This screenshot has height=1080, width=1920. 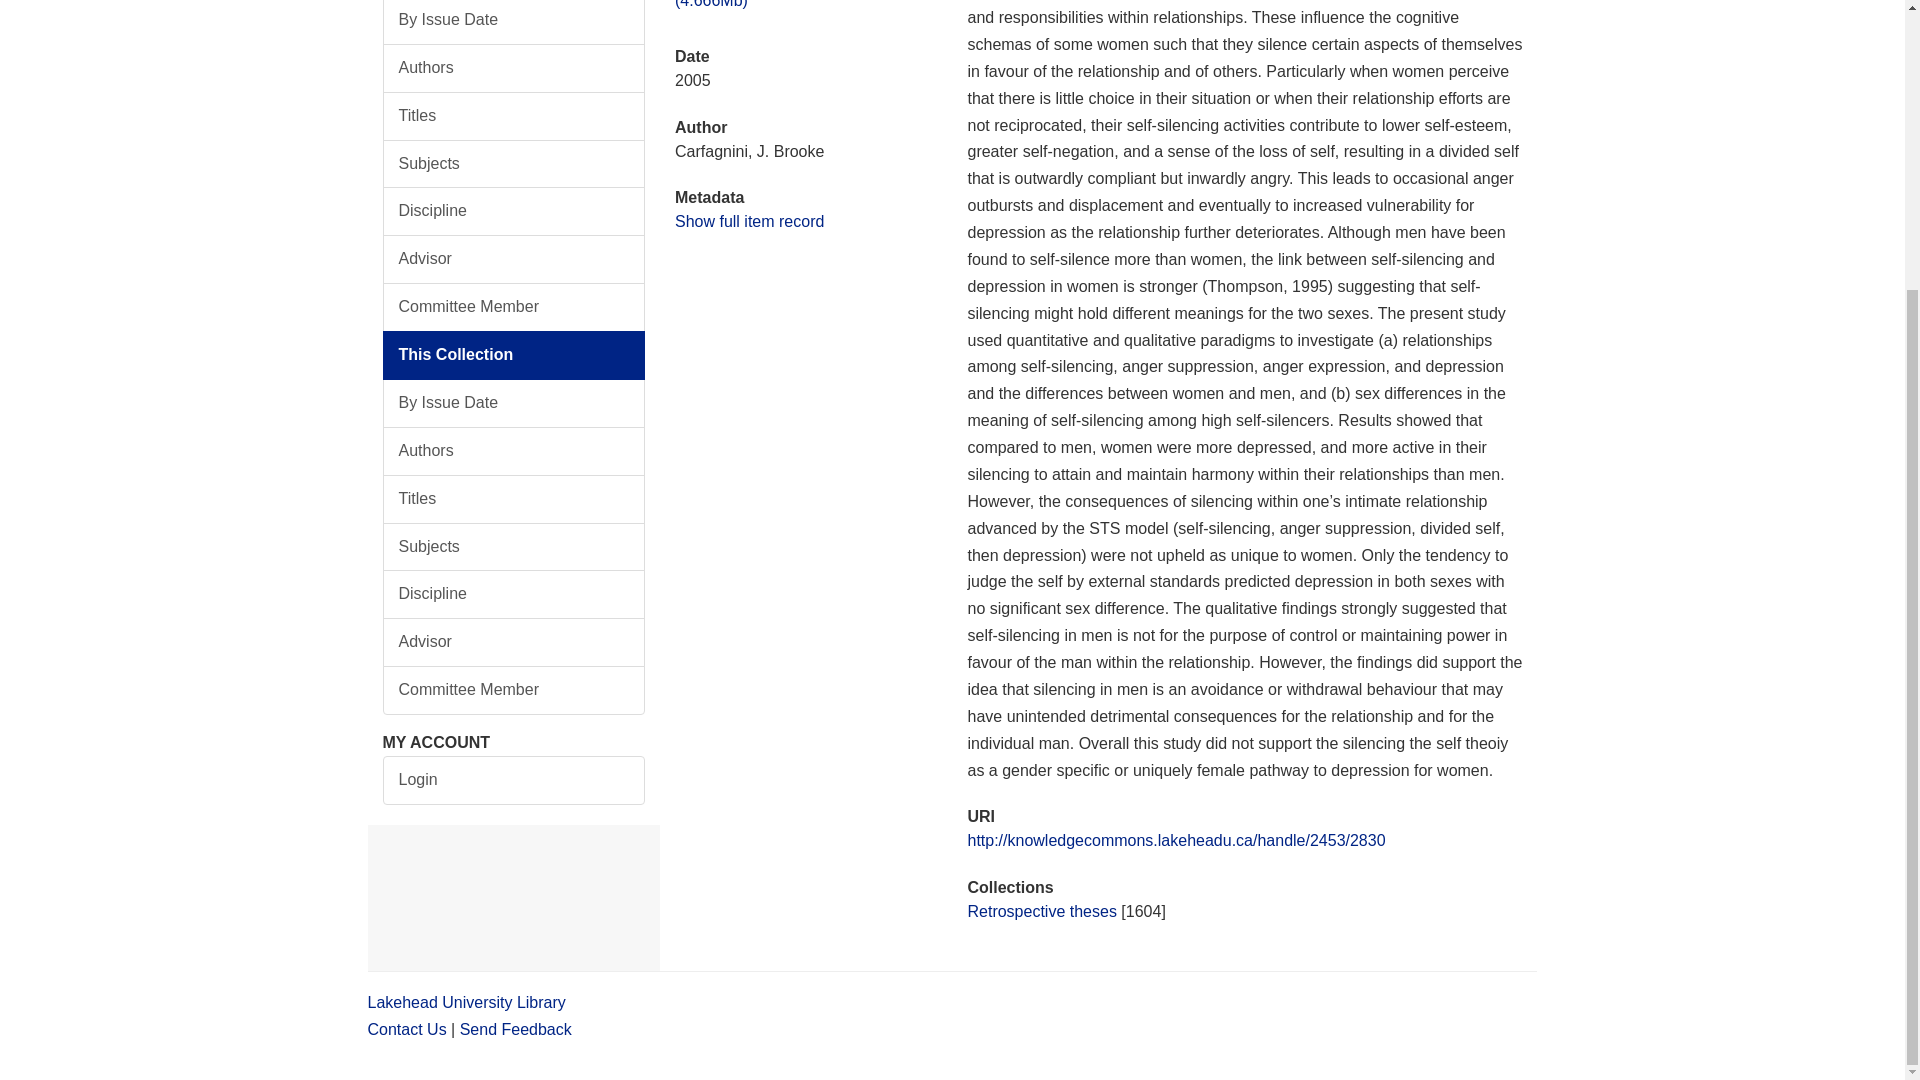 What do you see at coordinates (1041, 911) in the screenshot?
I see `Retrospective theses` at bounding box center [1041, 911].